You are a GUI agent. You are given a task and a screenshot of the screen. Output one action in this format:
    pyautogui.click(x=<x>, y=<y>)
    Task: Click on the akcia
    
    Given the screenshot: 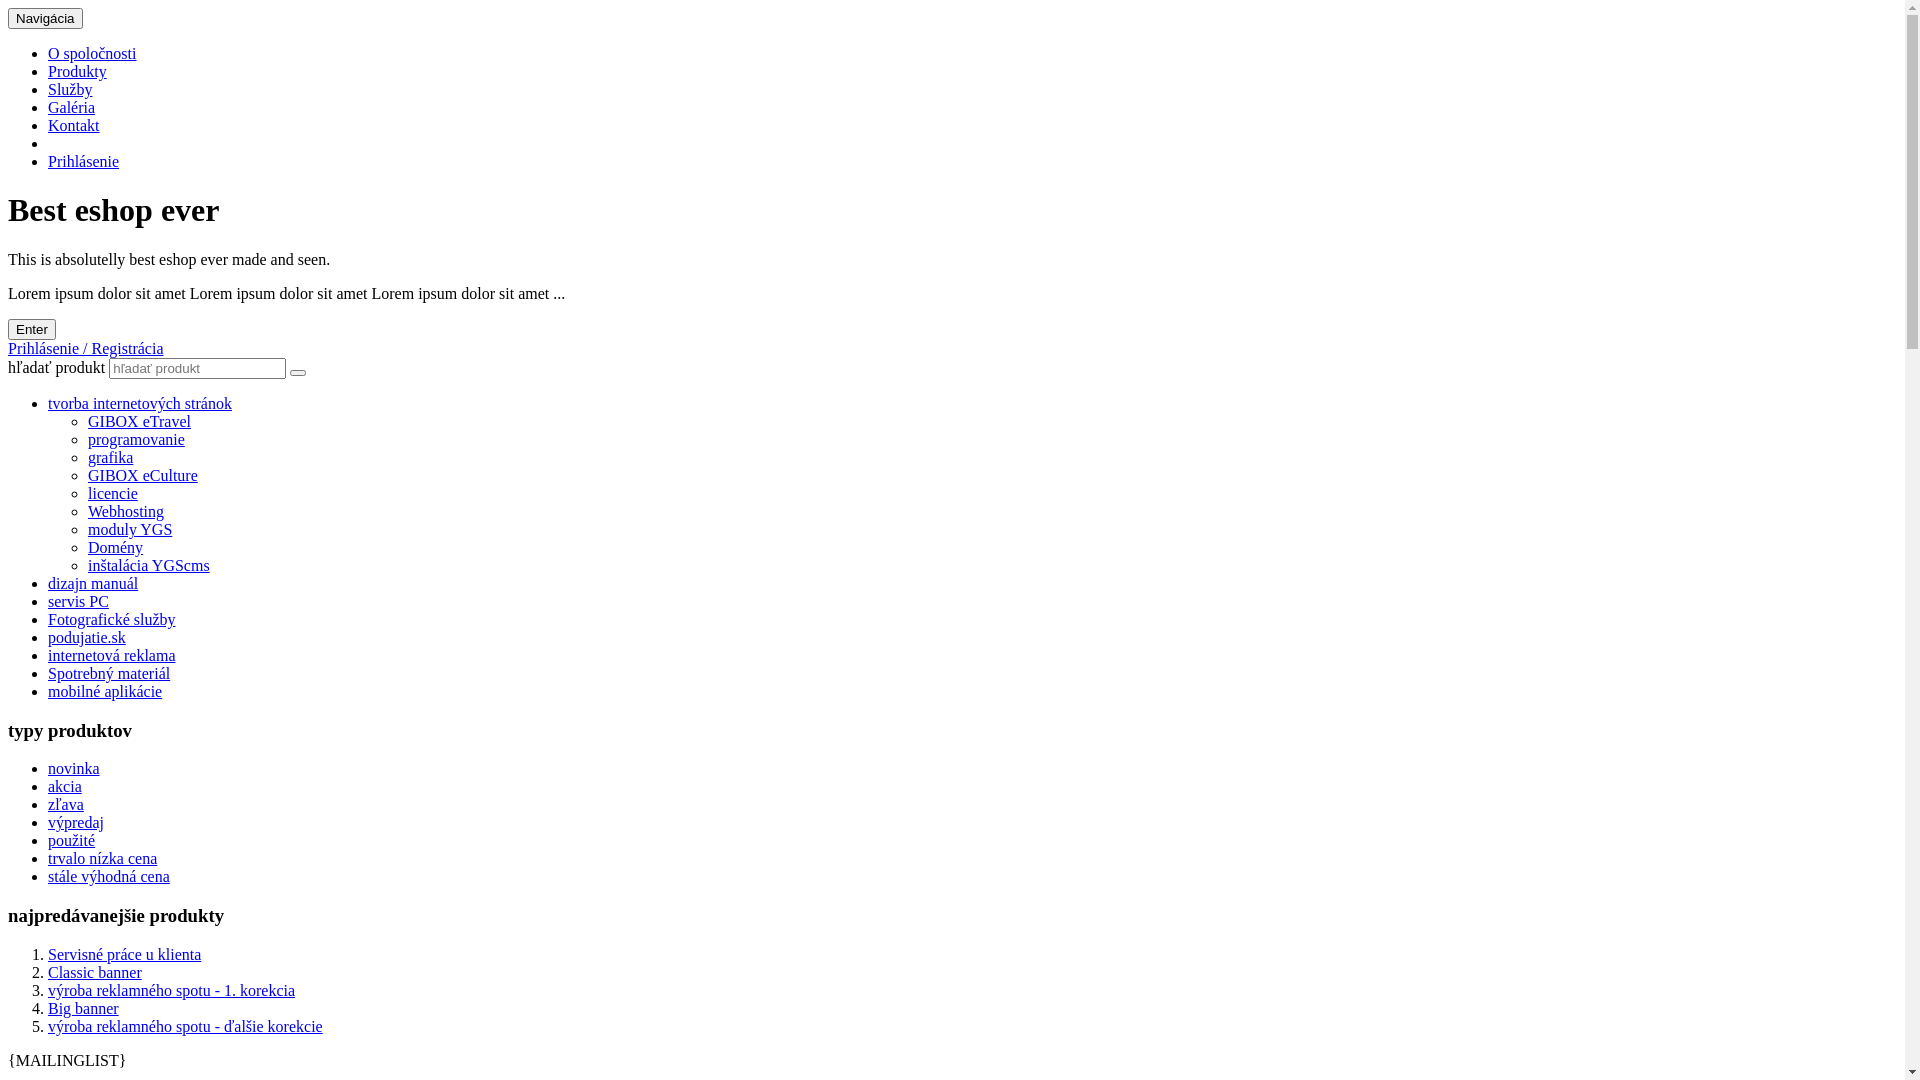 What is the action you would take?
    pyautogui.click(x=65, y=786)
    